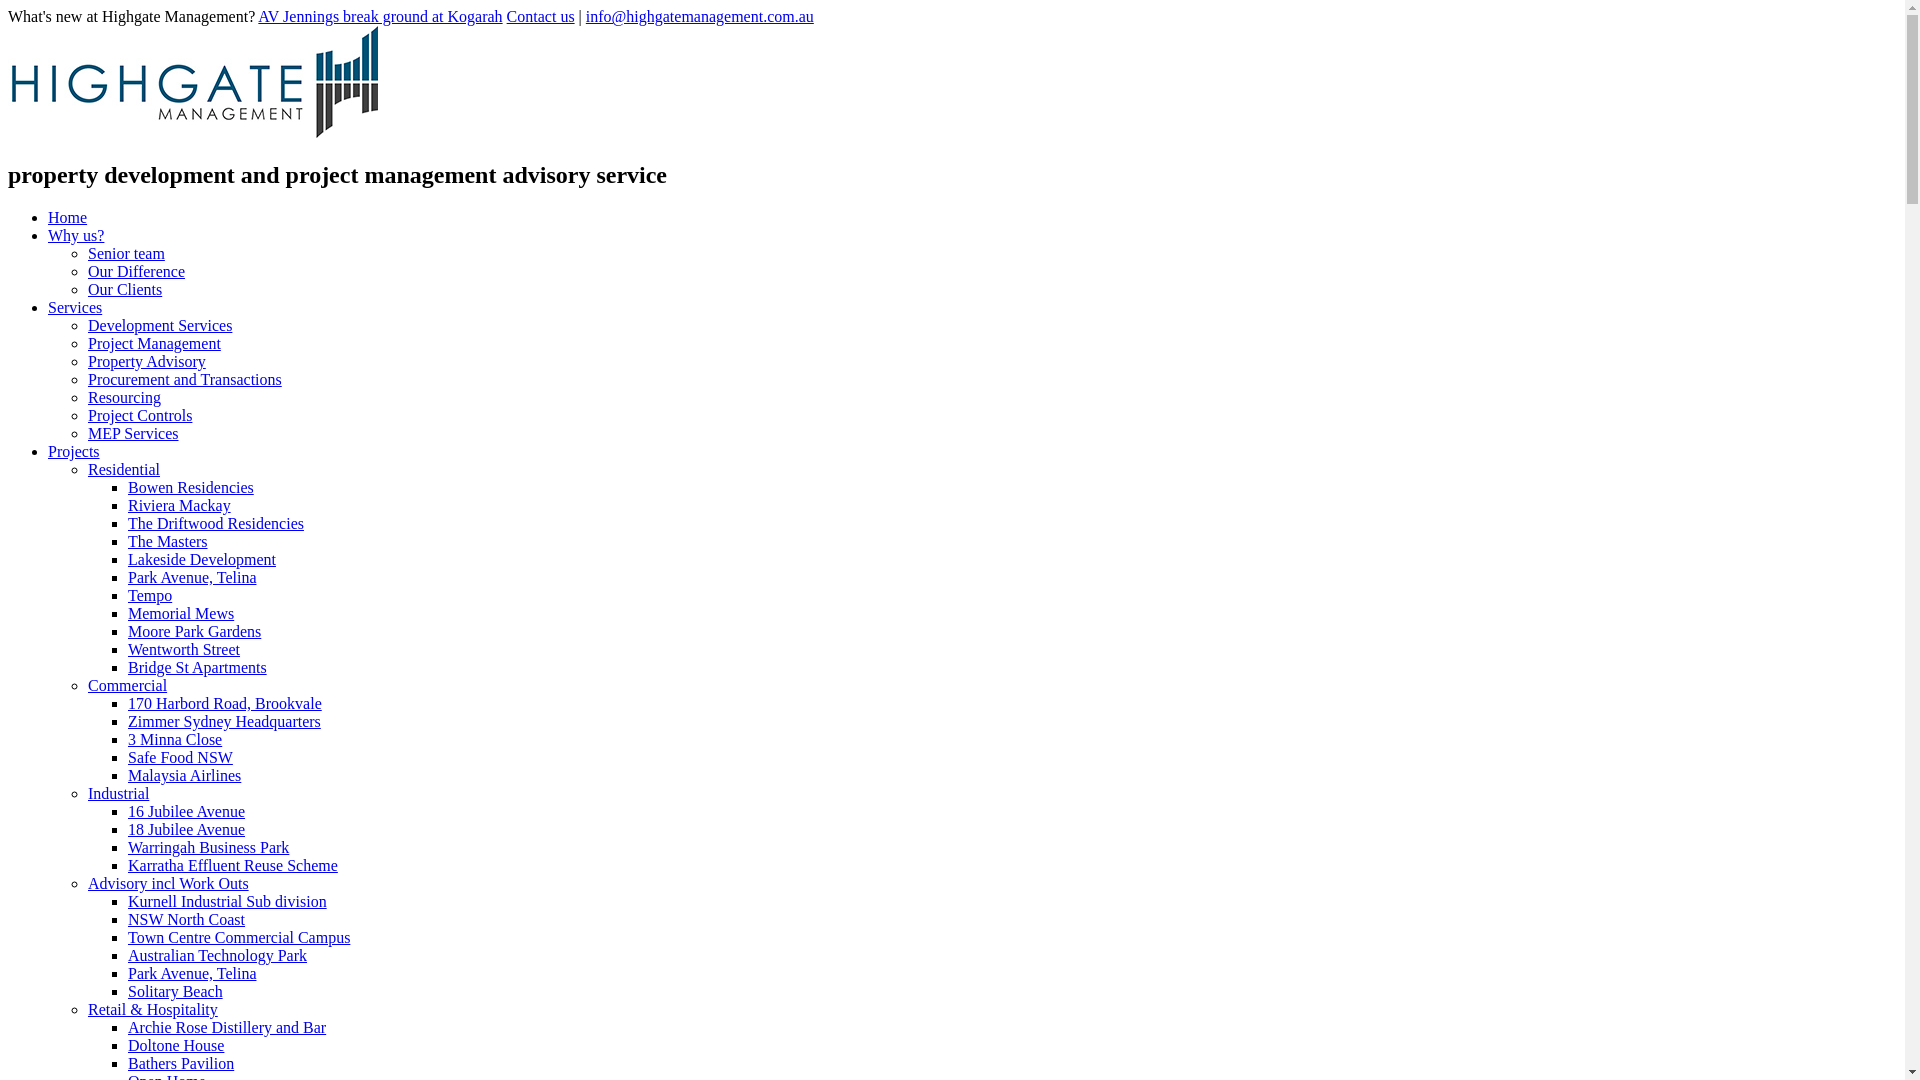  What do you see at coordinates (216, 524) in the screenshot?
I see `The Driftwood Residencies` at bounding box center [216, 524].